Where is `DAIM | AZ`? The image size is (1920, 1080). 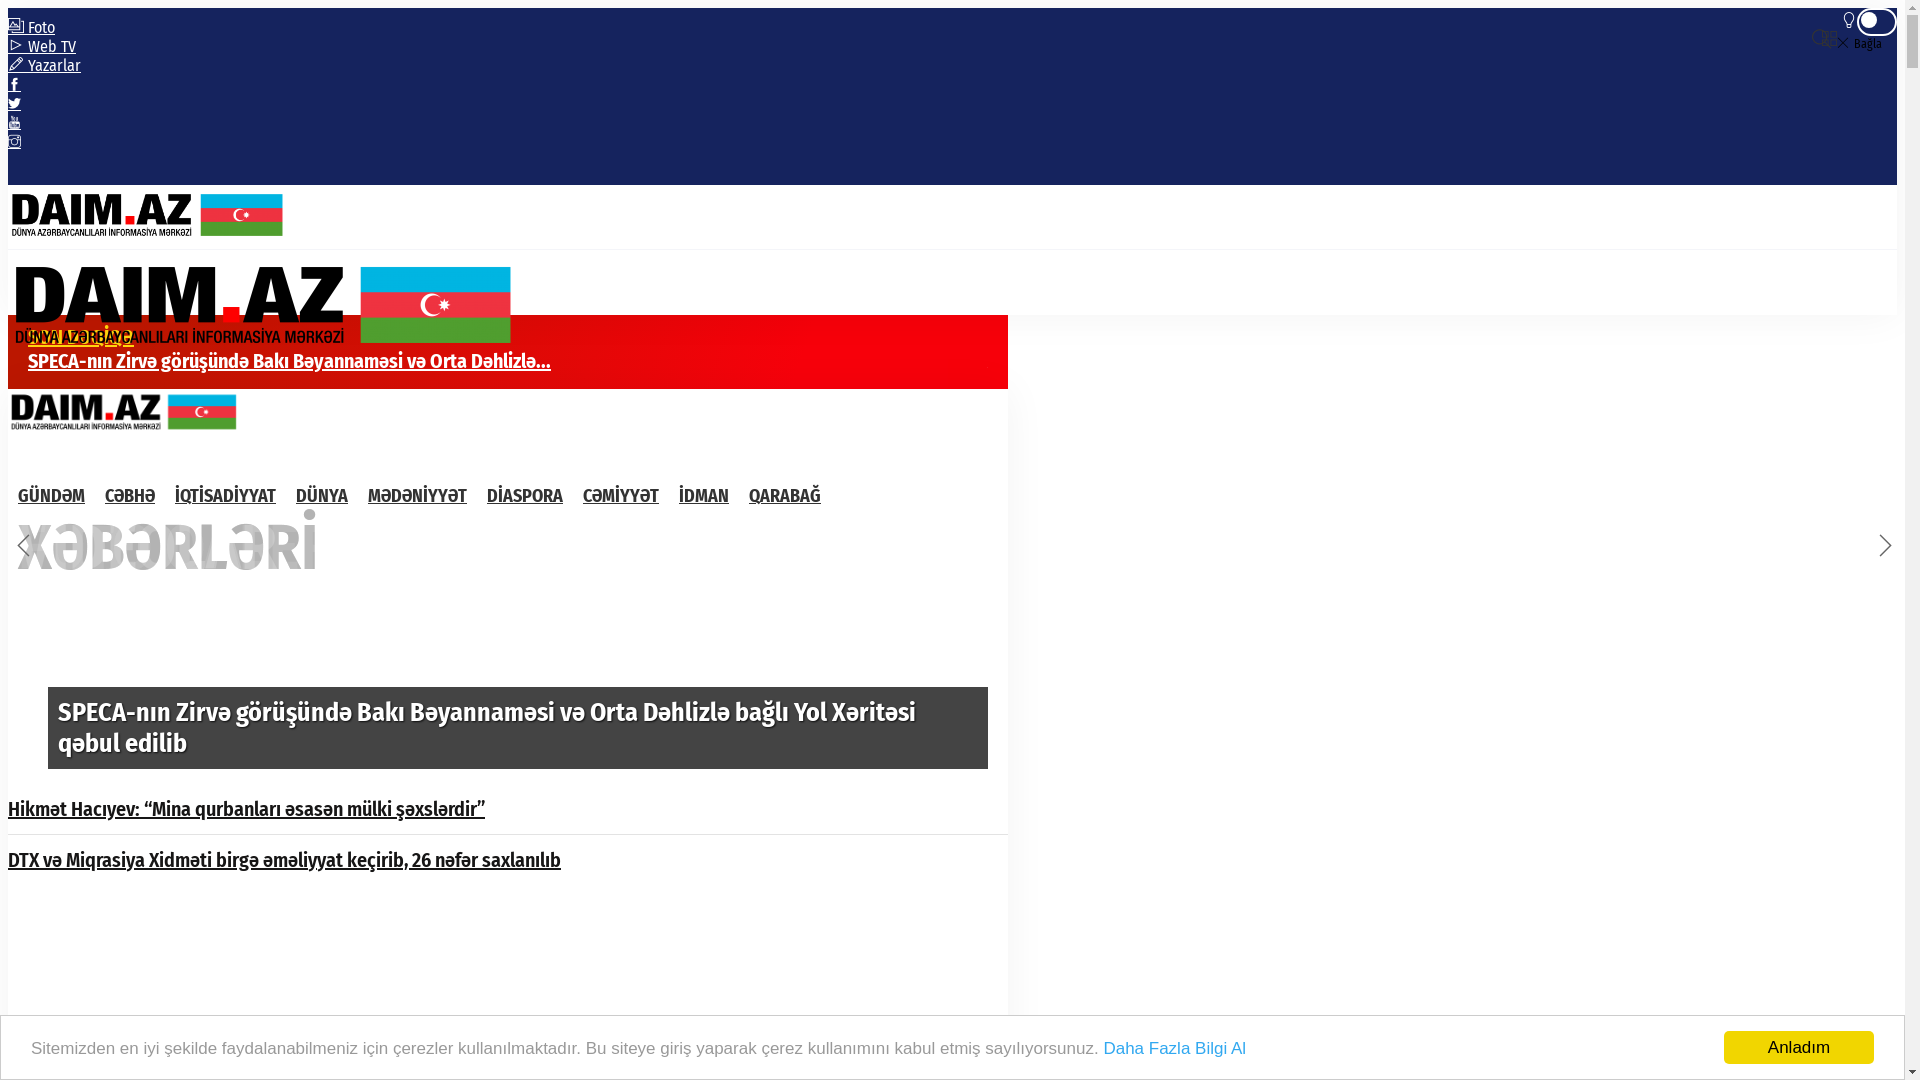
DAIM | AZ is located at coordinates (300, 354).